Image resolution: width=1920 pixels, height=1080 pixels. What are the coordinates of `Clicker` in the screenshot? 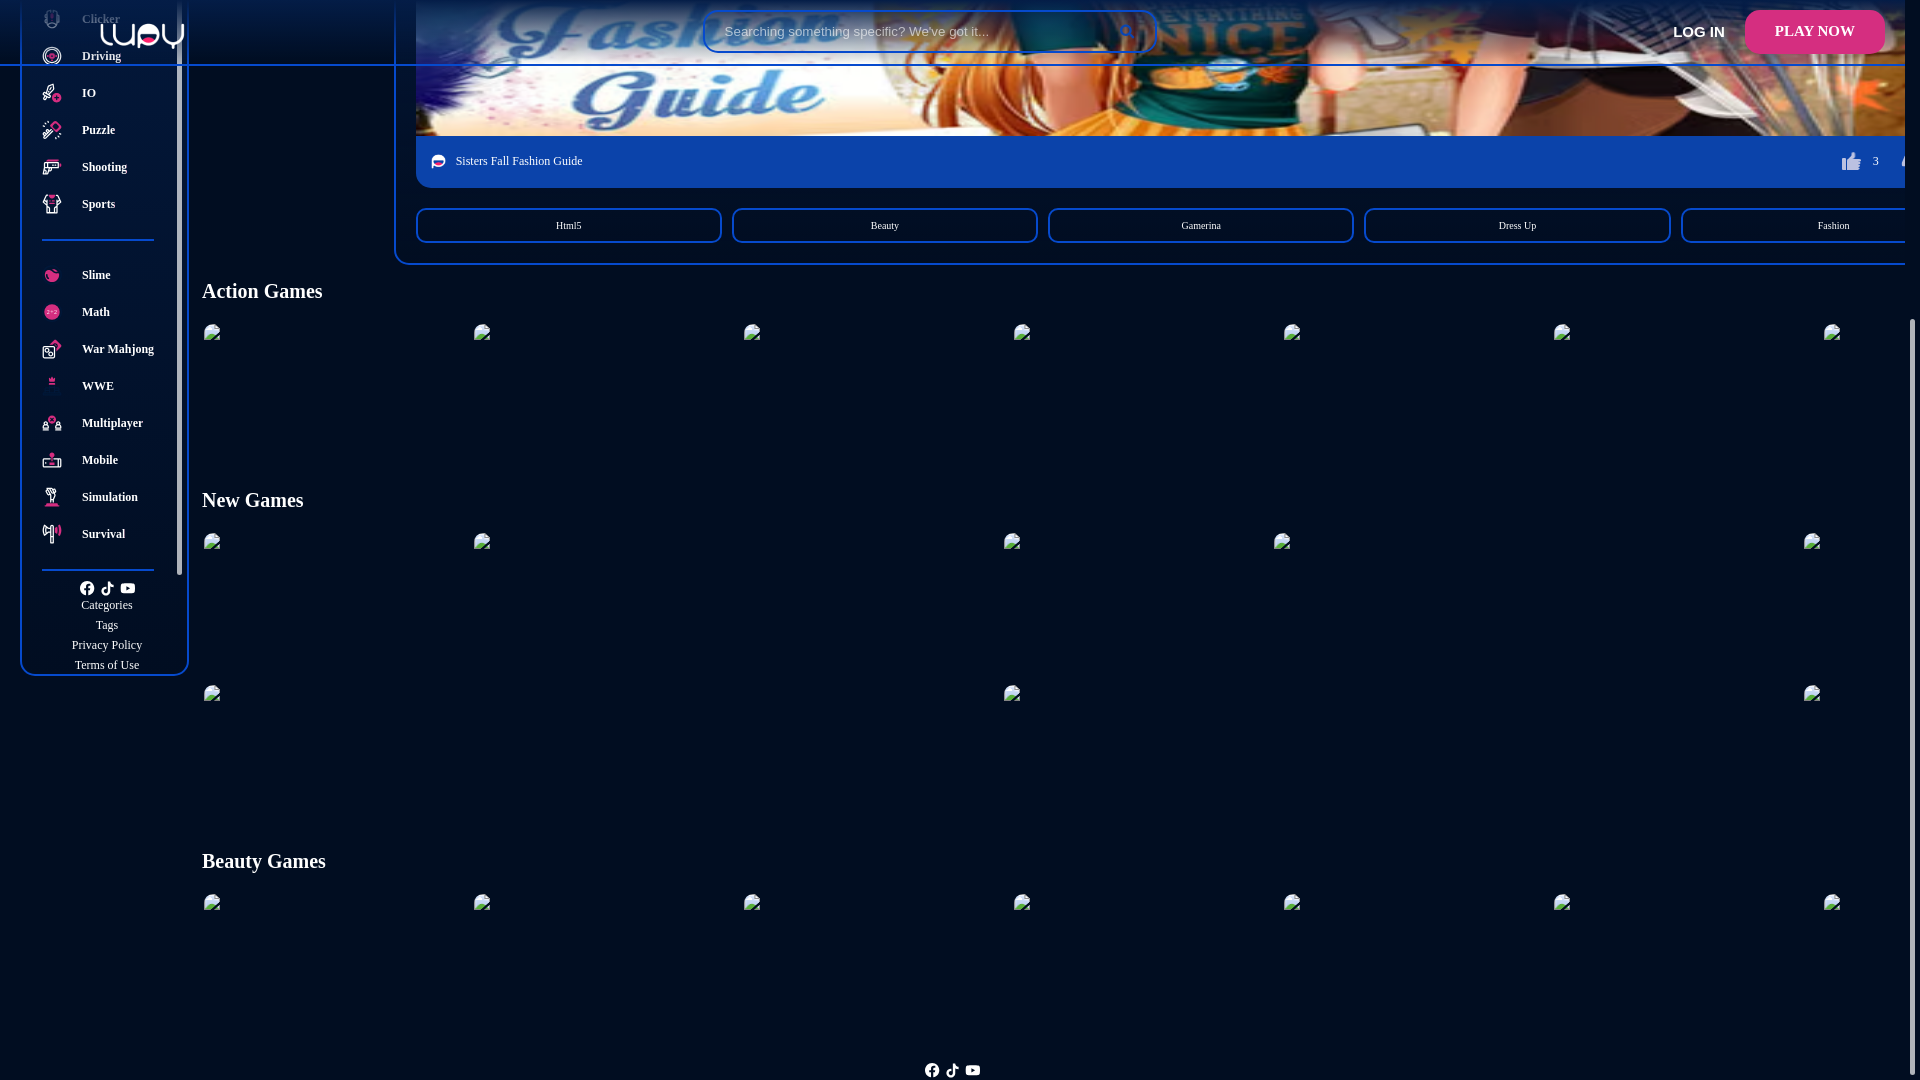 It's located at (107, 19).